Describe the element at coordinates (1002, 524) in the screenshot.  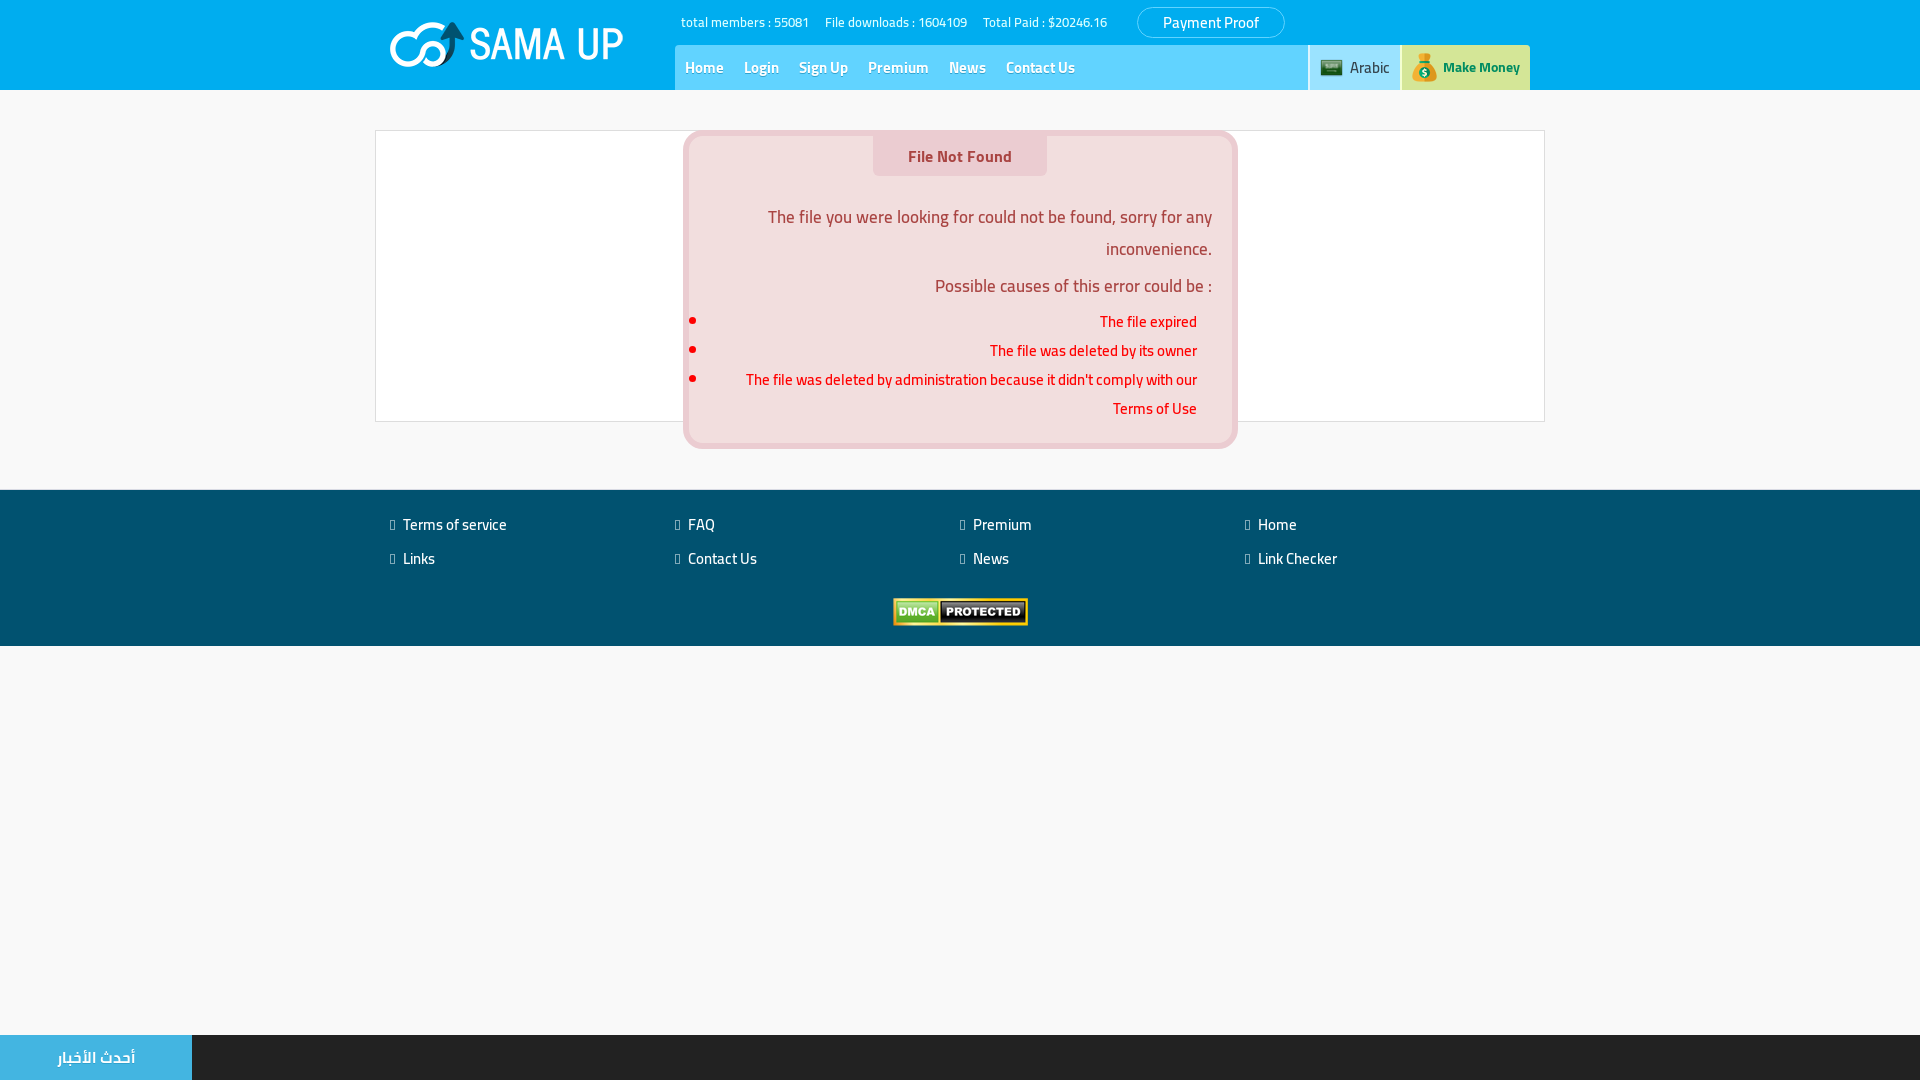
I see `Premium` at that location.